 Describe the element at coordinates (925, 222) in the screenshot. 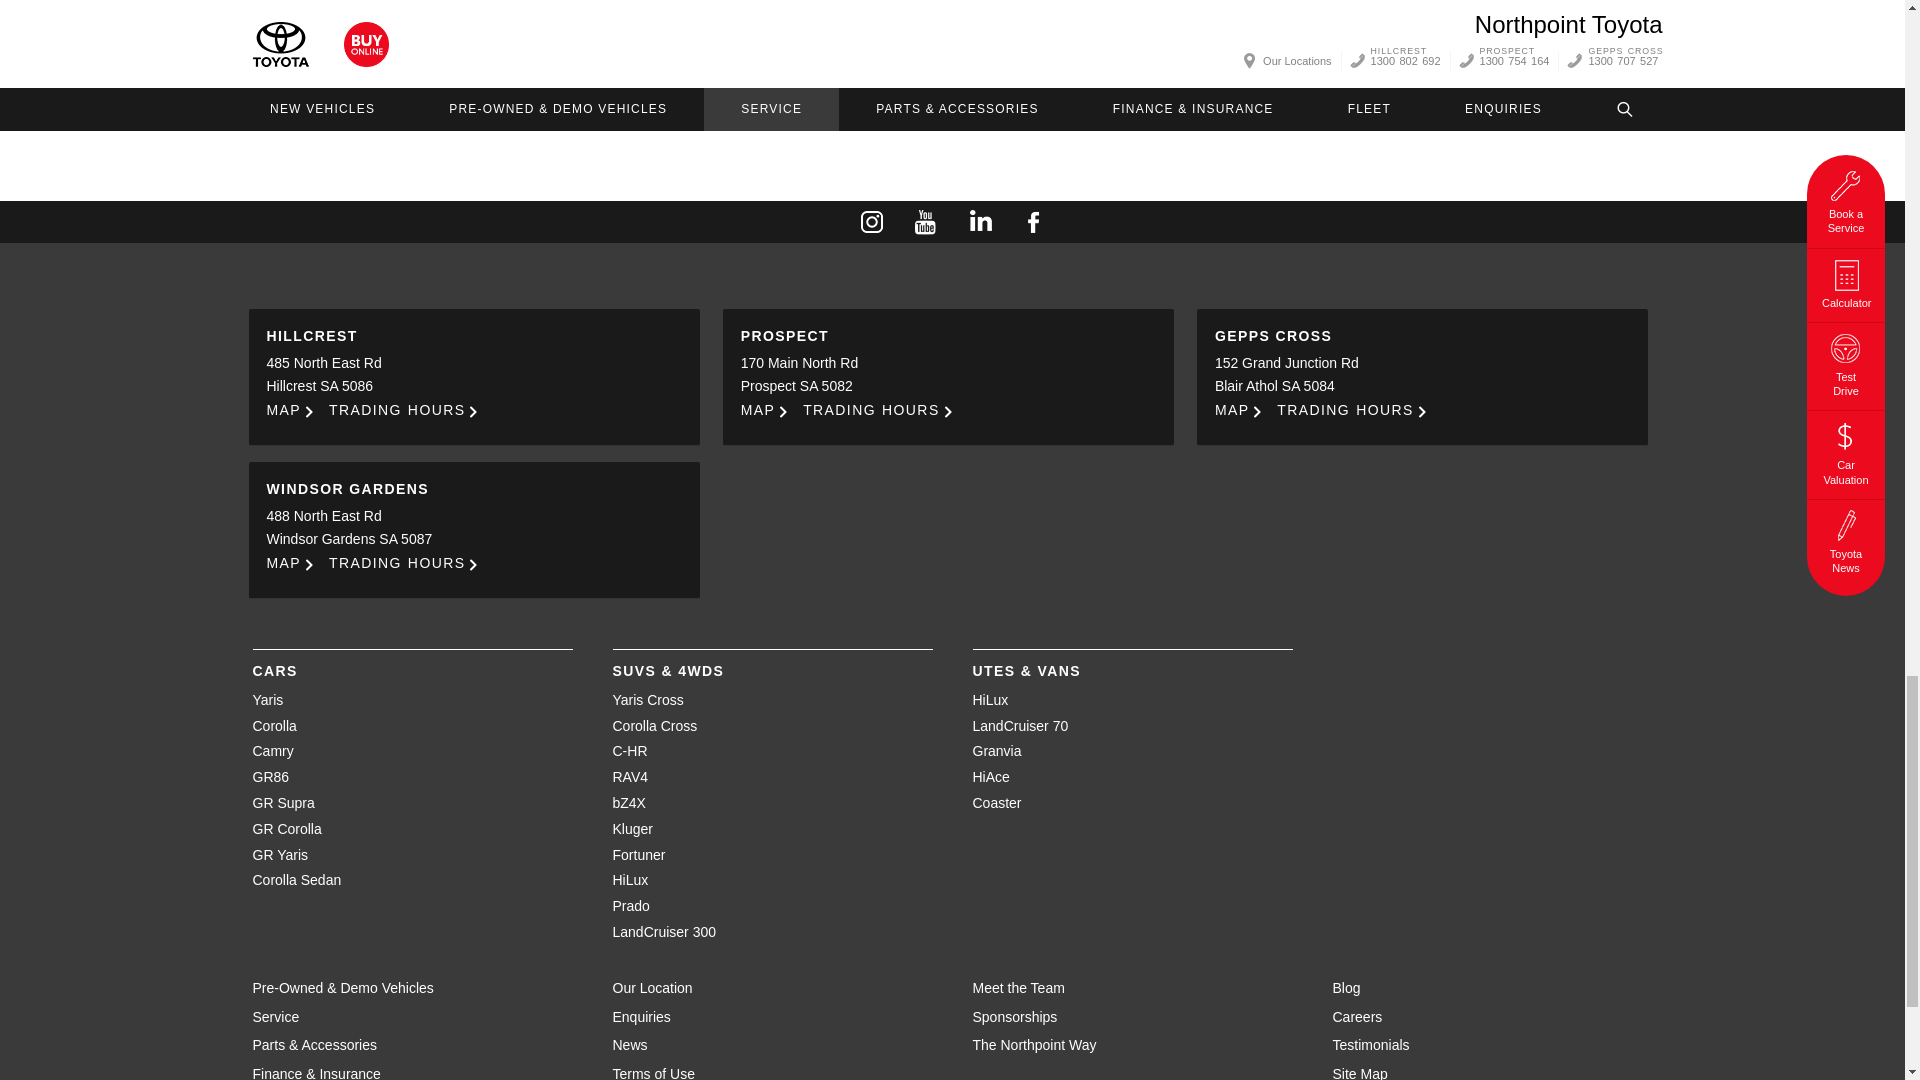

I see `Visit our YouTube Channel` at that location.